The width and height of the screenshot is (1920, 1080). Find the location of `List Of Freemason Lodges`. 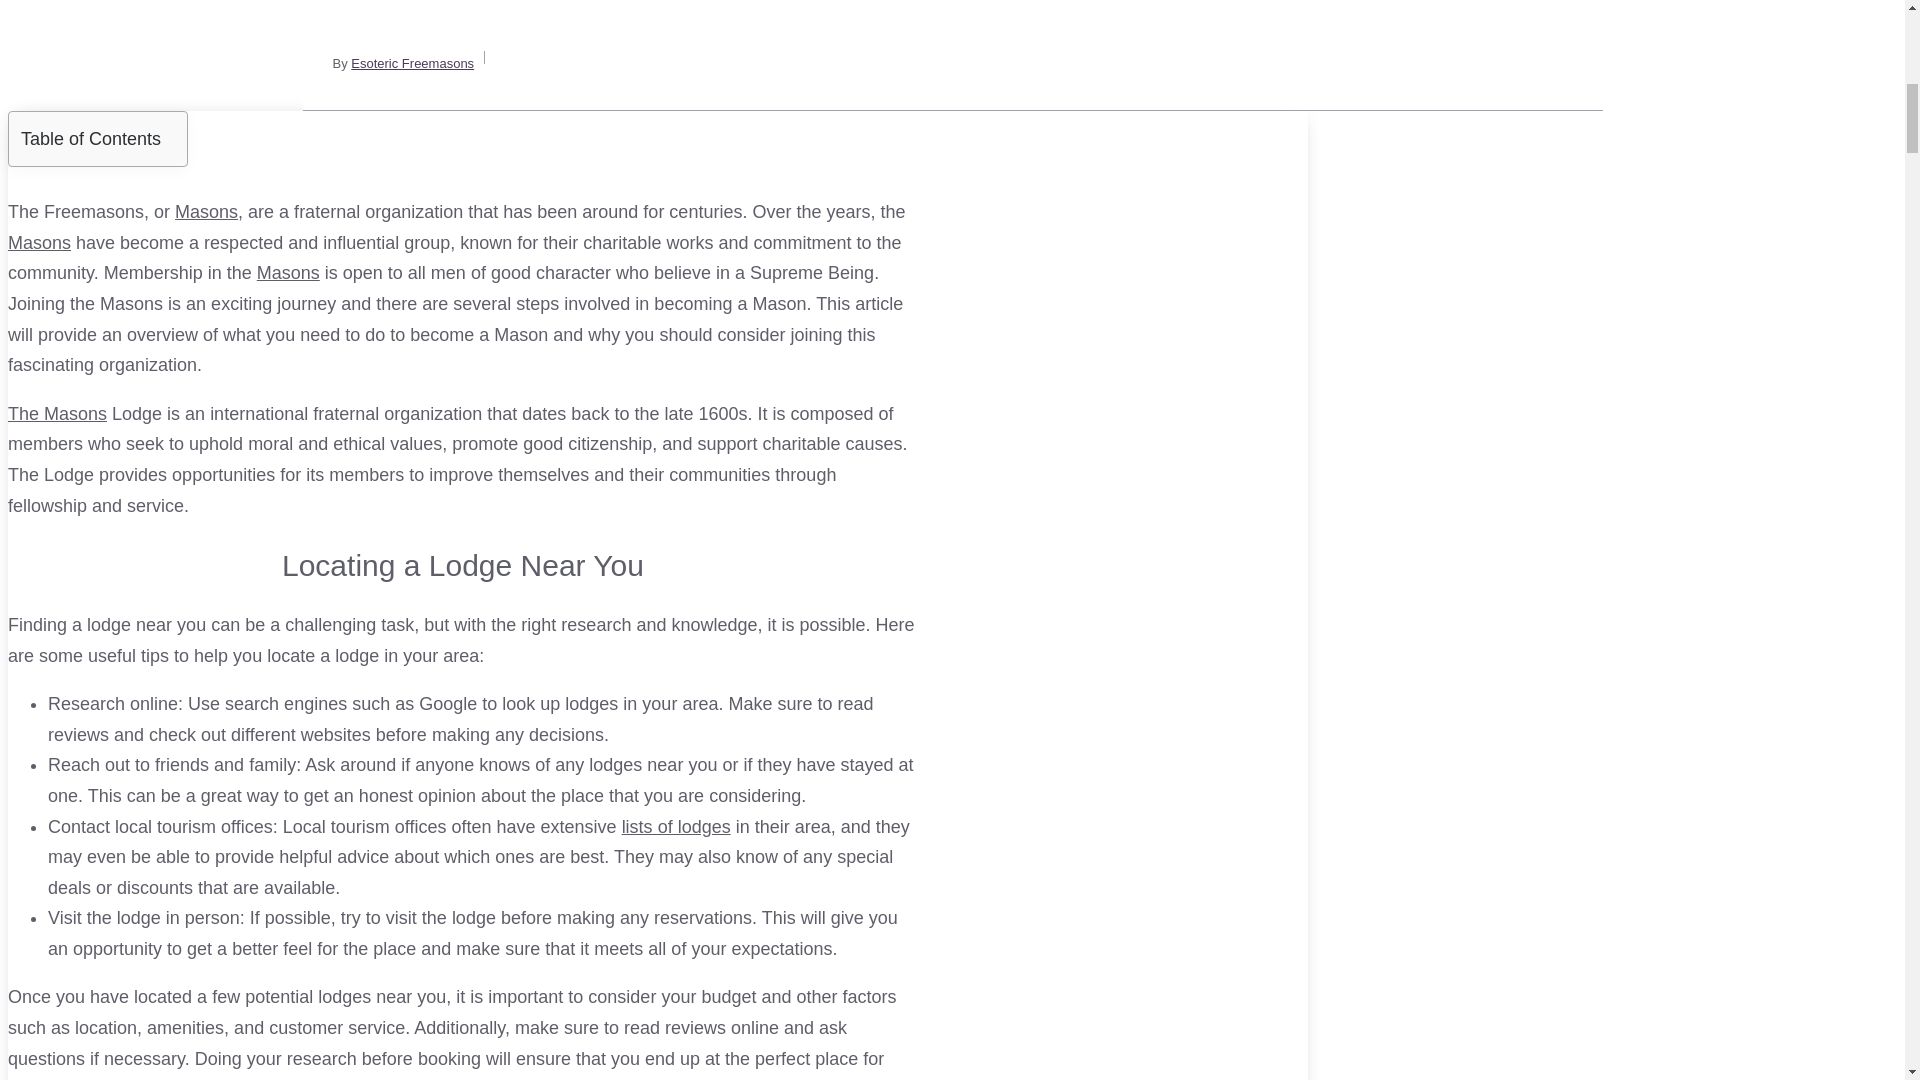

List Of Freemason Lodges is located at coordinates (676, 826).